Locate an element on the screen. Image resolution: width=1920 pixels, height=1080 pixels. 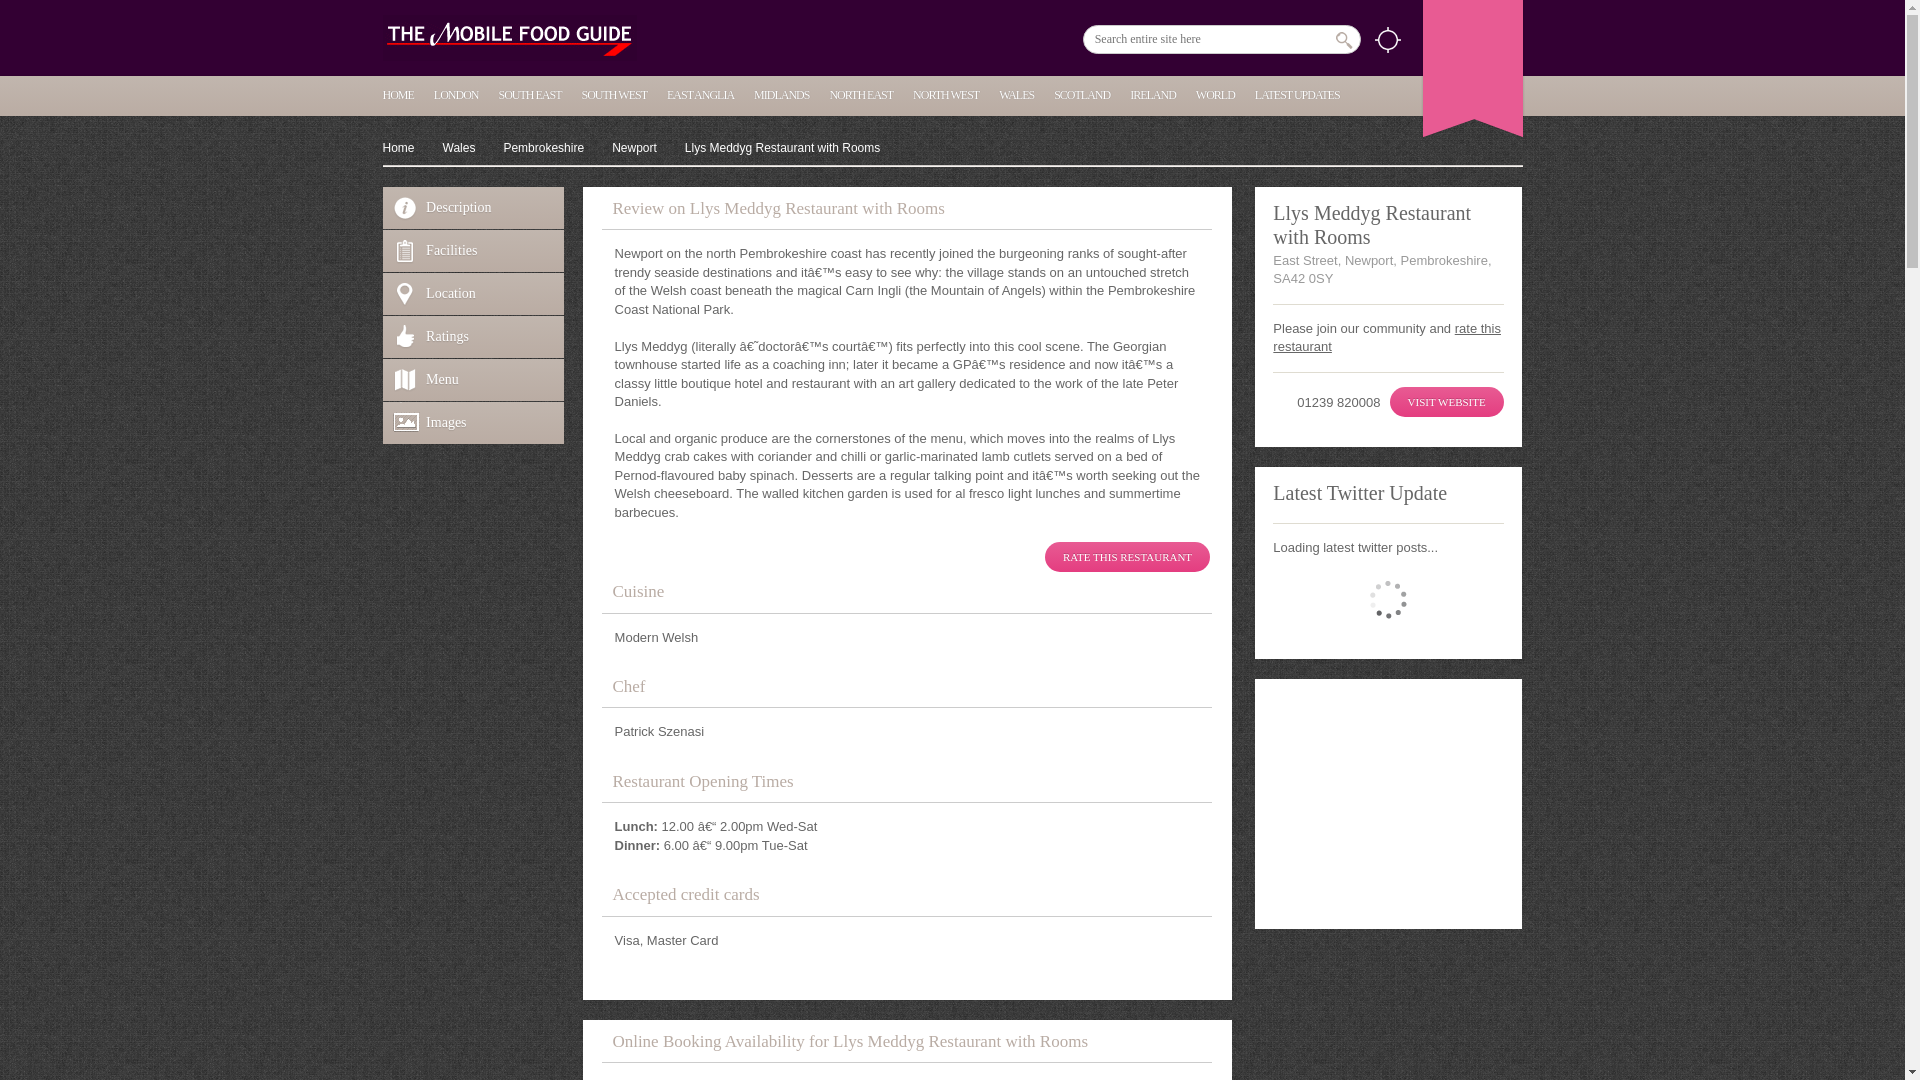
Menu is located at coordinates (473, 379).